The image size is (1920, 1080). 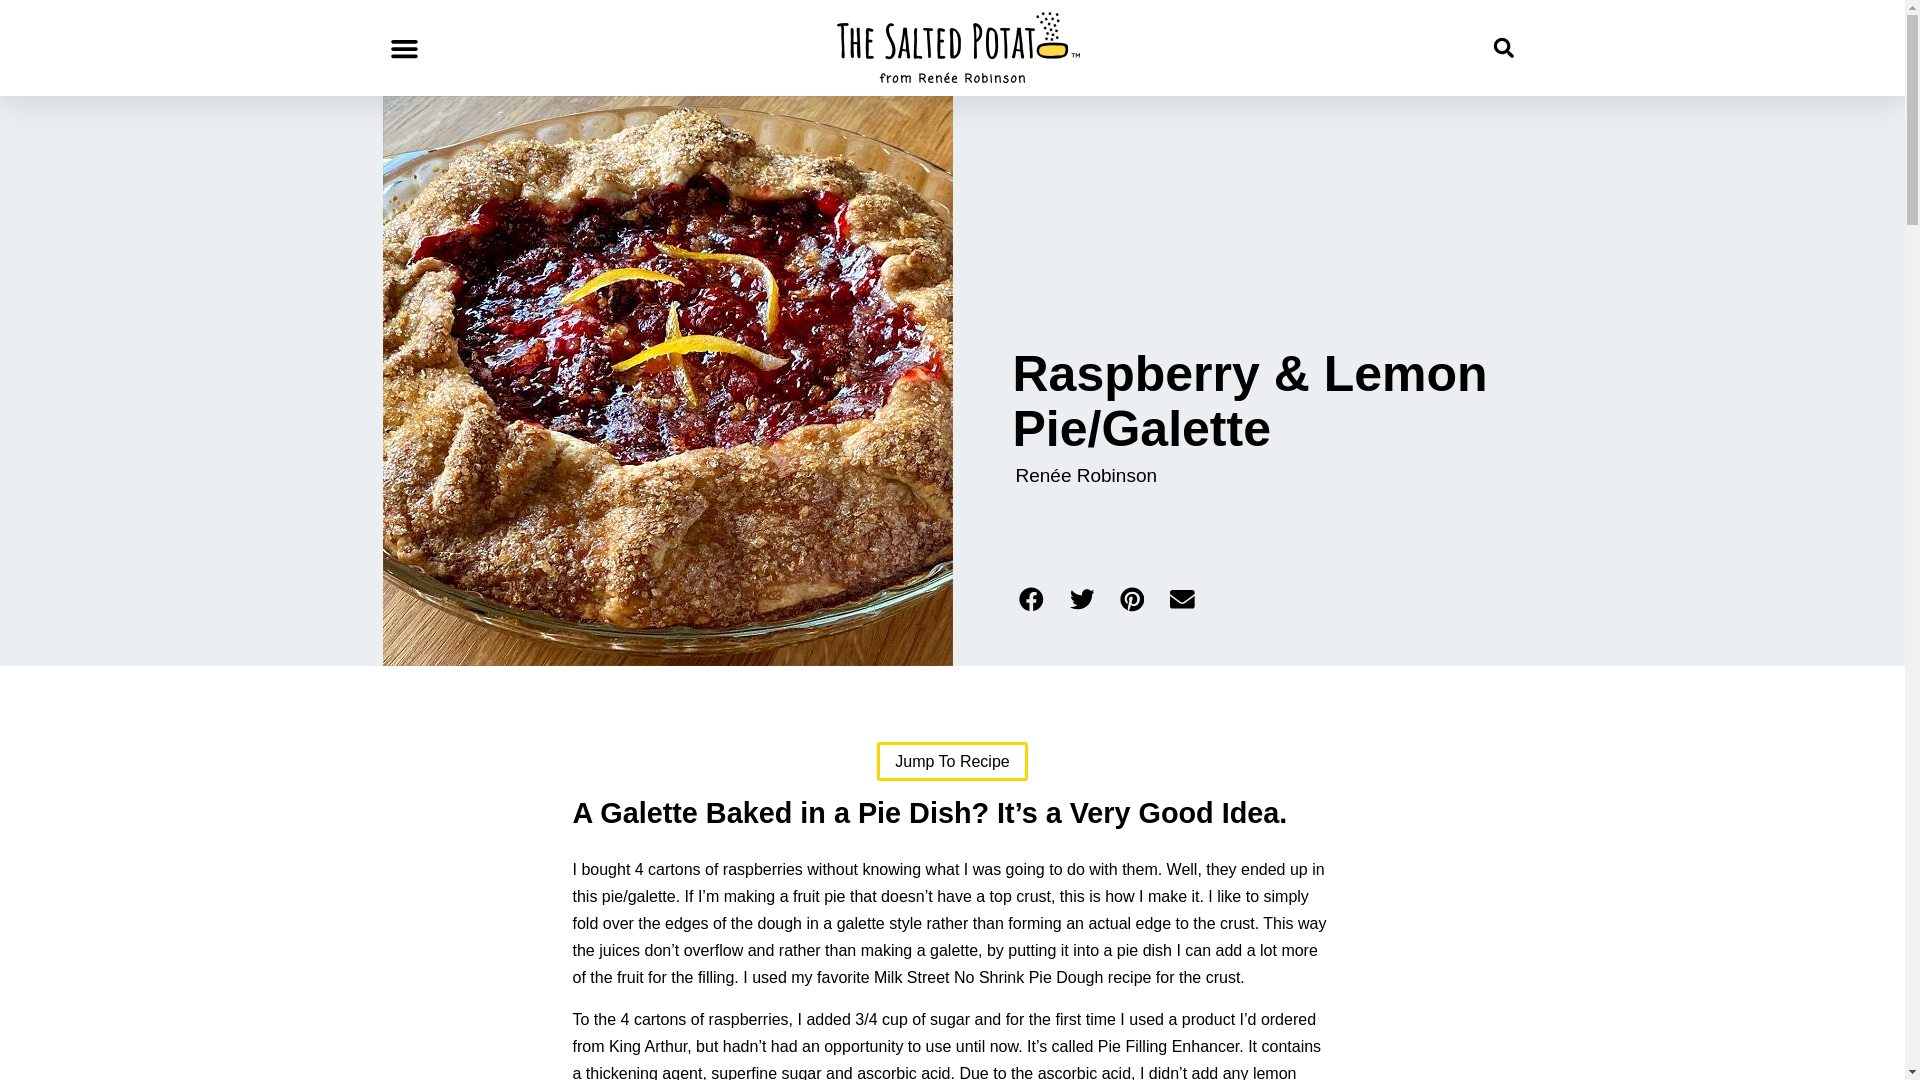 I want to click on Jump To Recipe, so click(x=952, y=760).